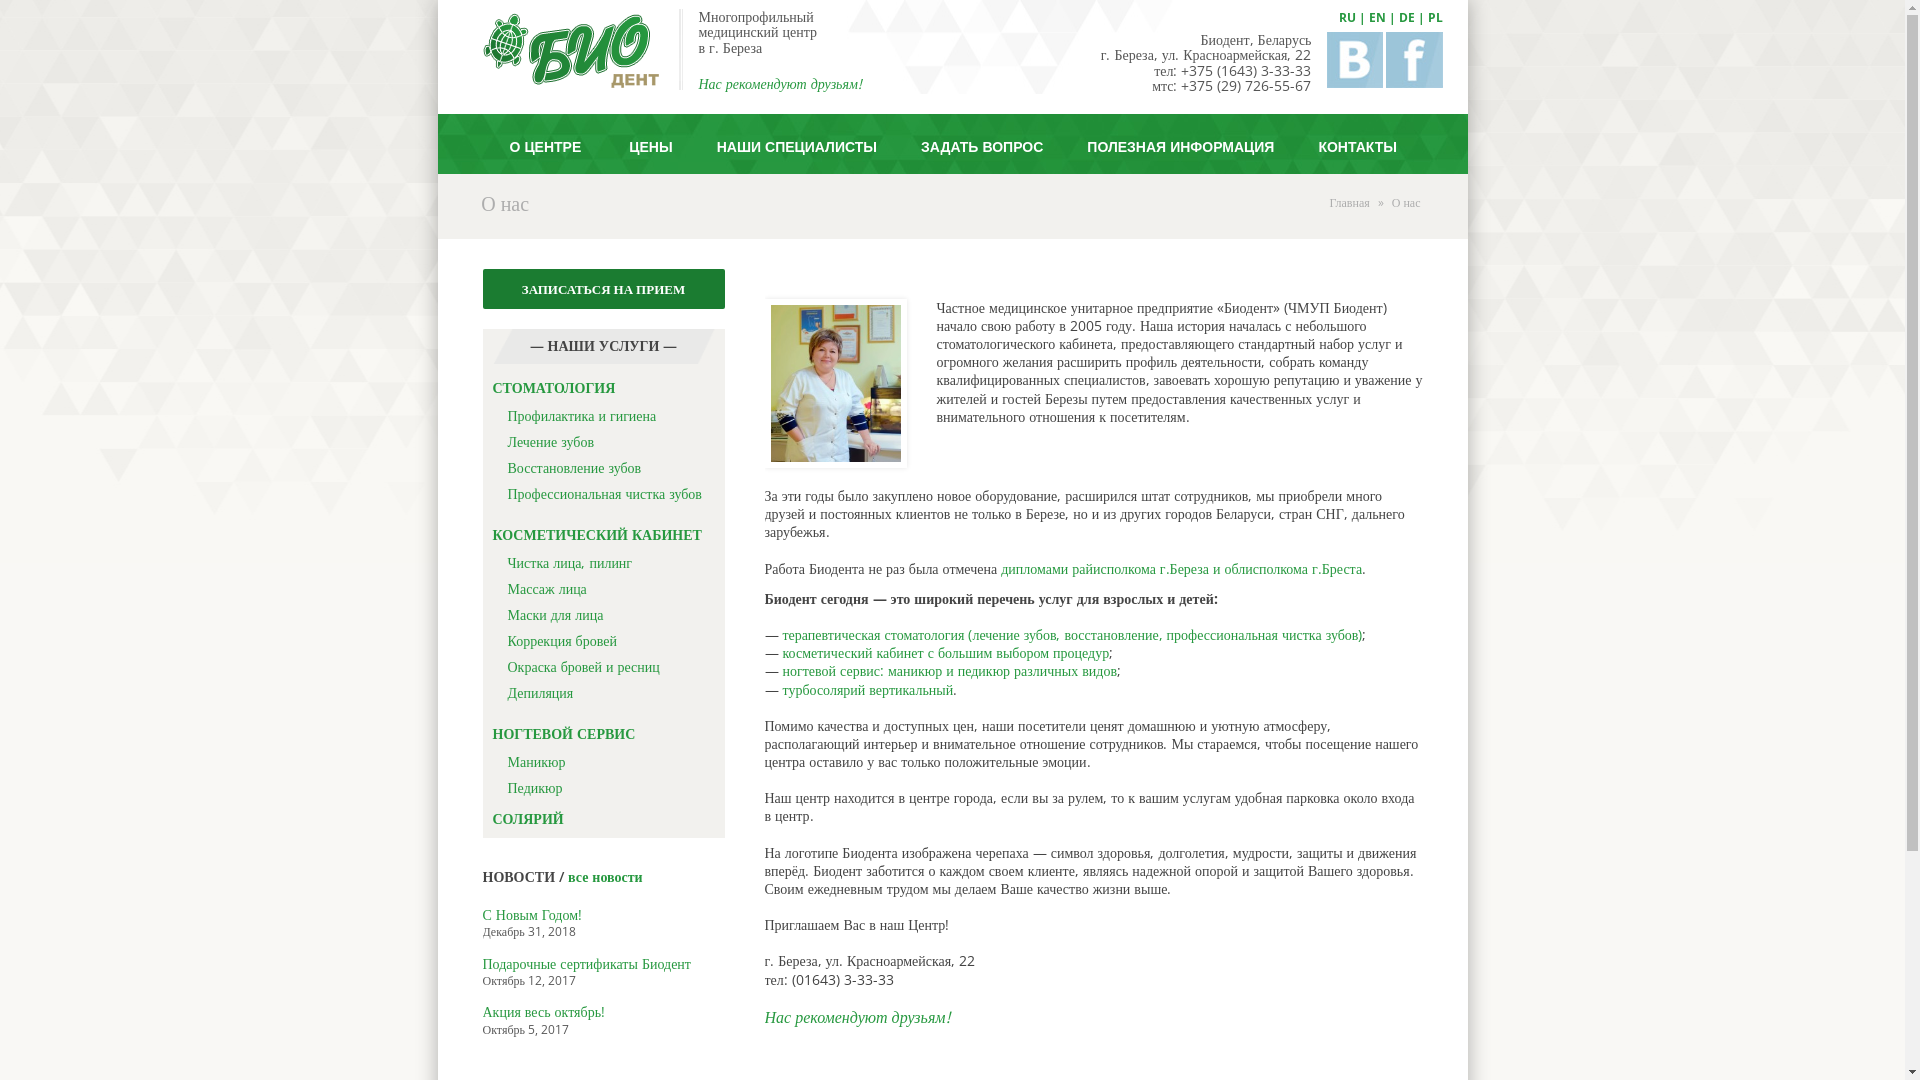  What do you see at coordinates (1406, 18) in the screenshot?
I see `DE` at bounding box center [1406, 18].